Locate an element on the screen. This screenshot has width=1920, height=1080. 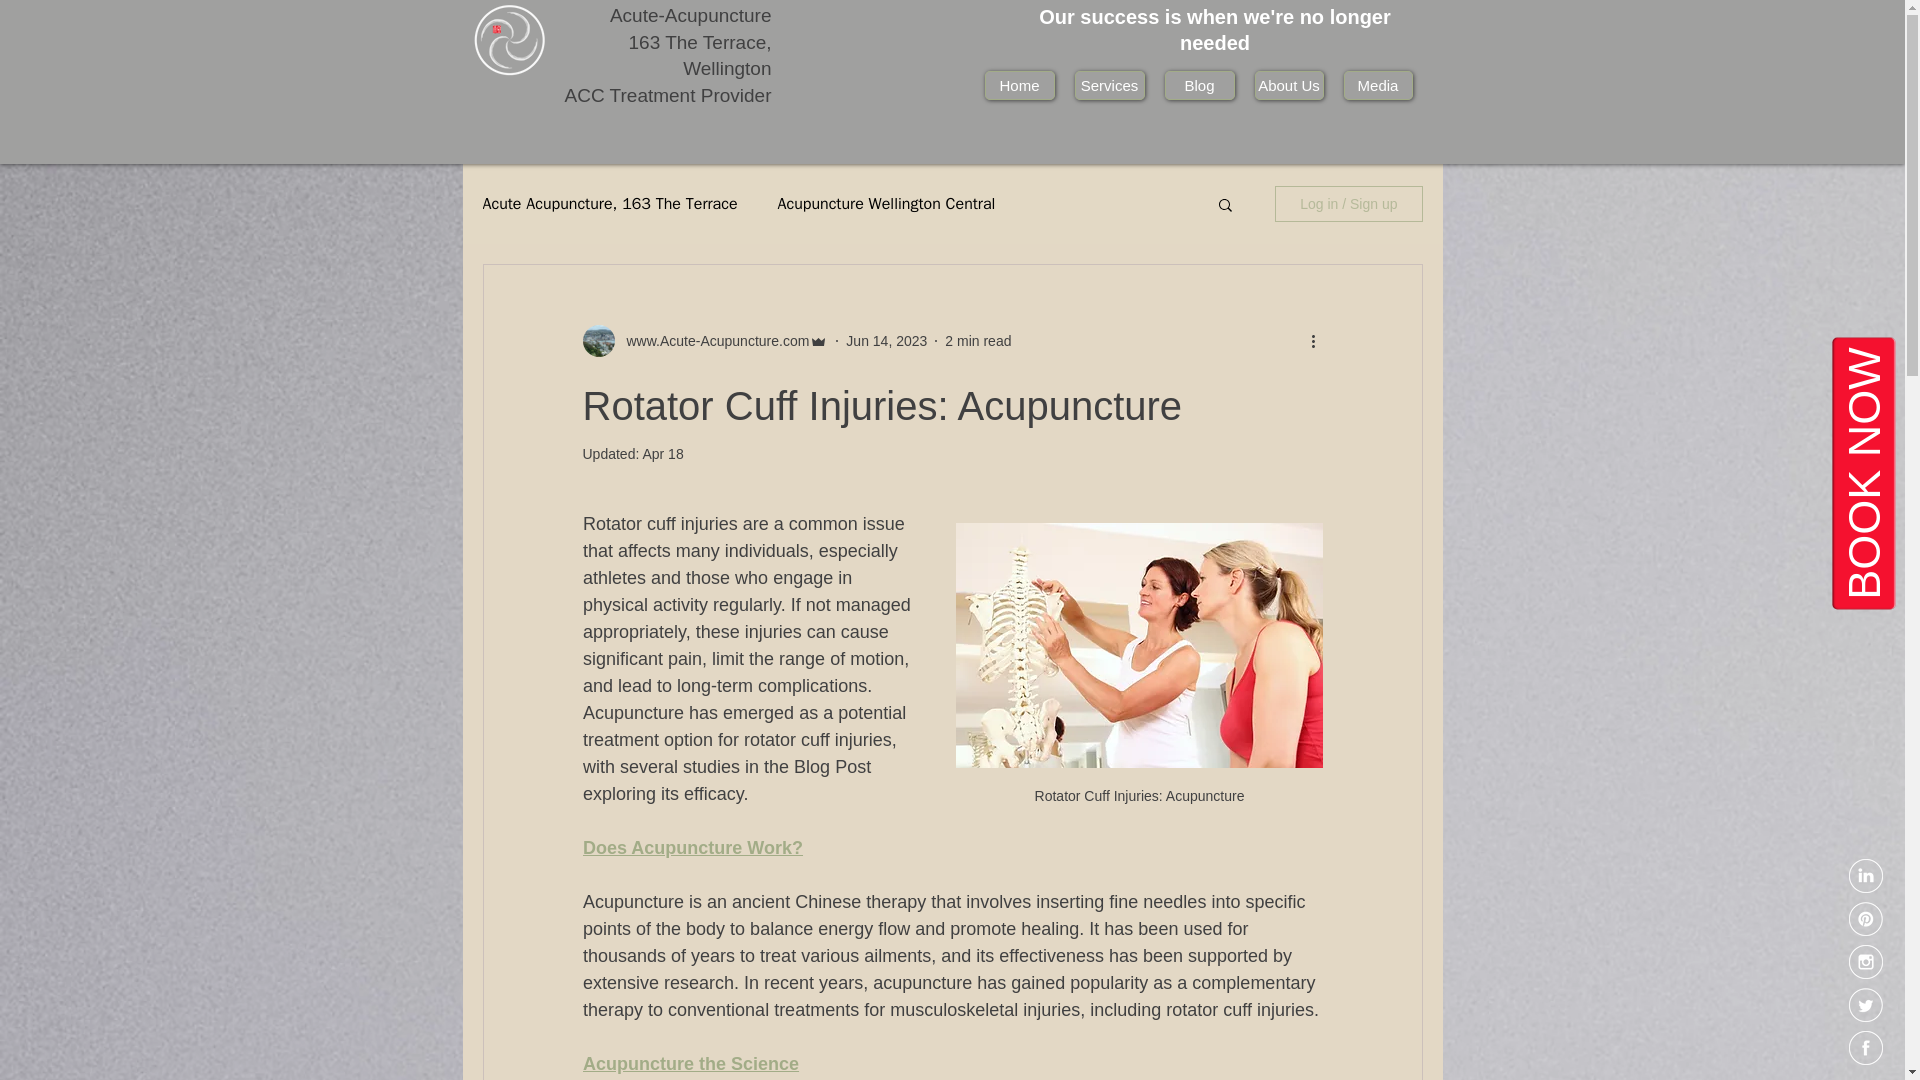
Acute Acupuncture, 163 The Terrace is located at coordinates (609, 204).